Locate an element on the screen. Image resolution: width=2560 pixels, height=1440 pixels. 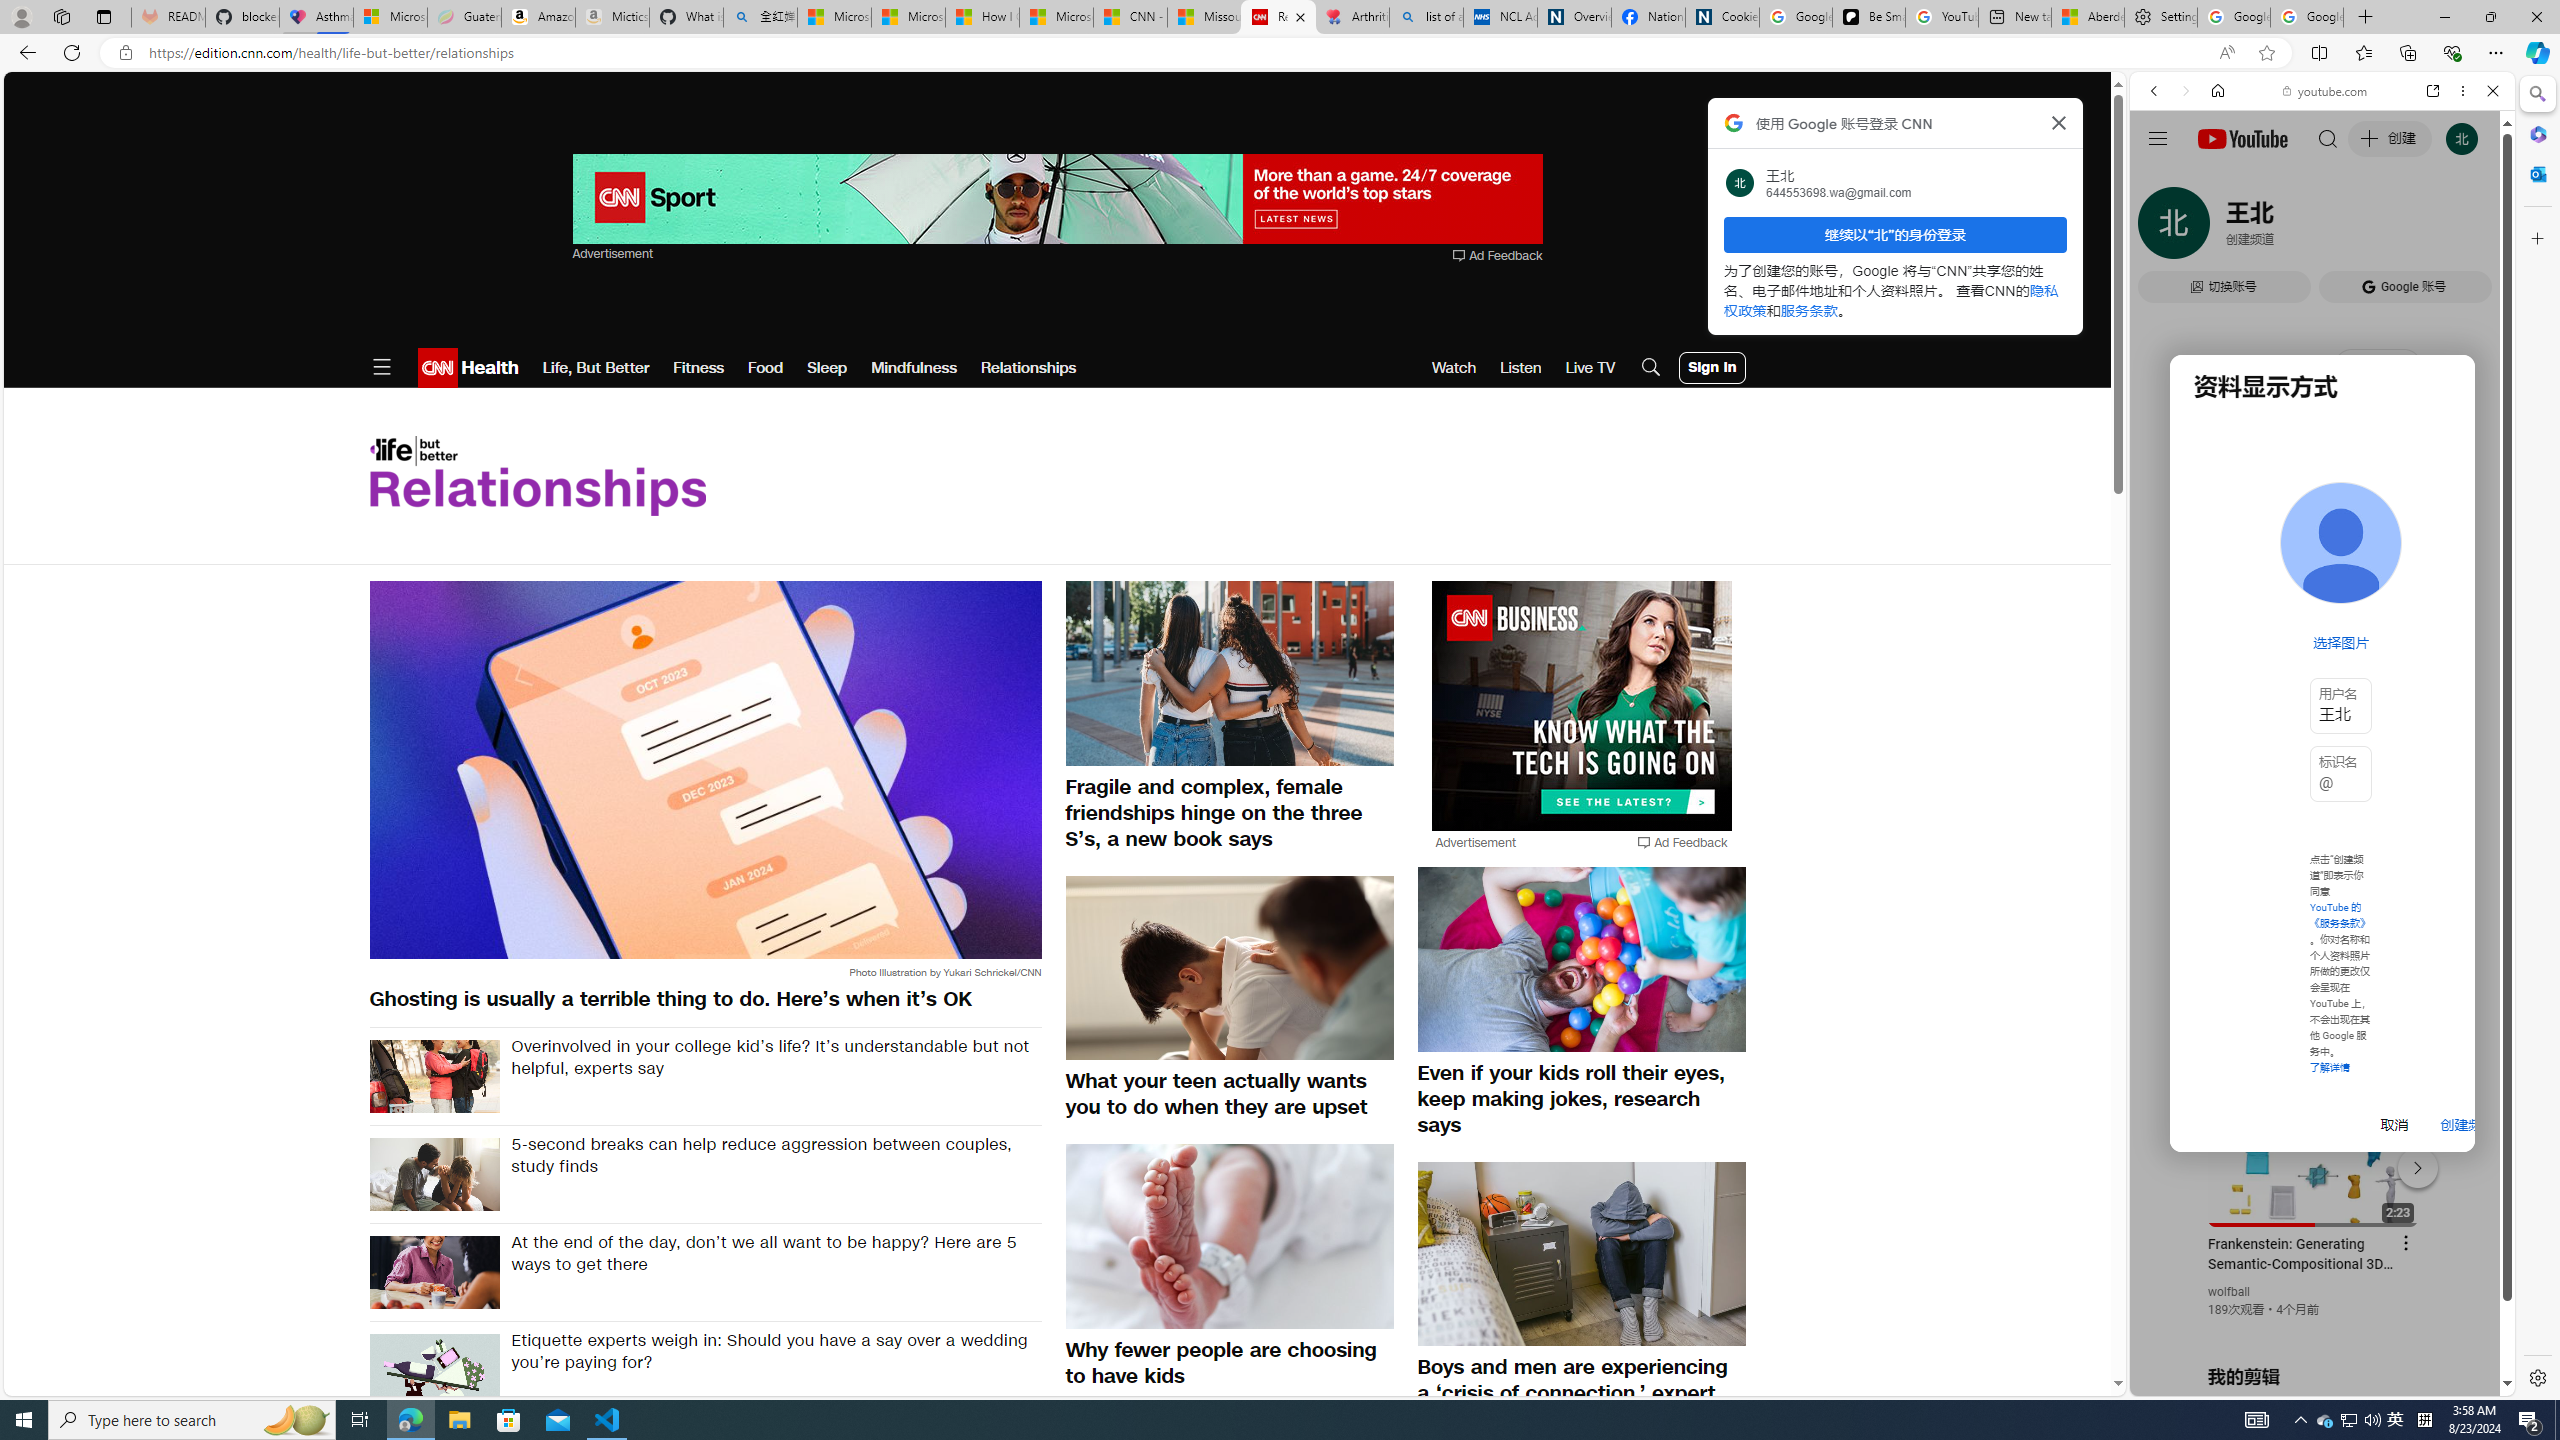
#you is located at coordinates (2314, 1158).